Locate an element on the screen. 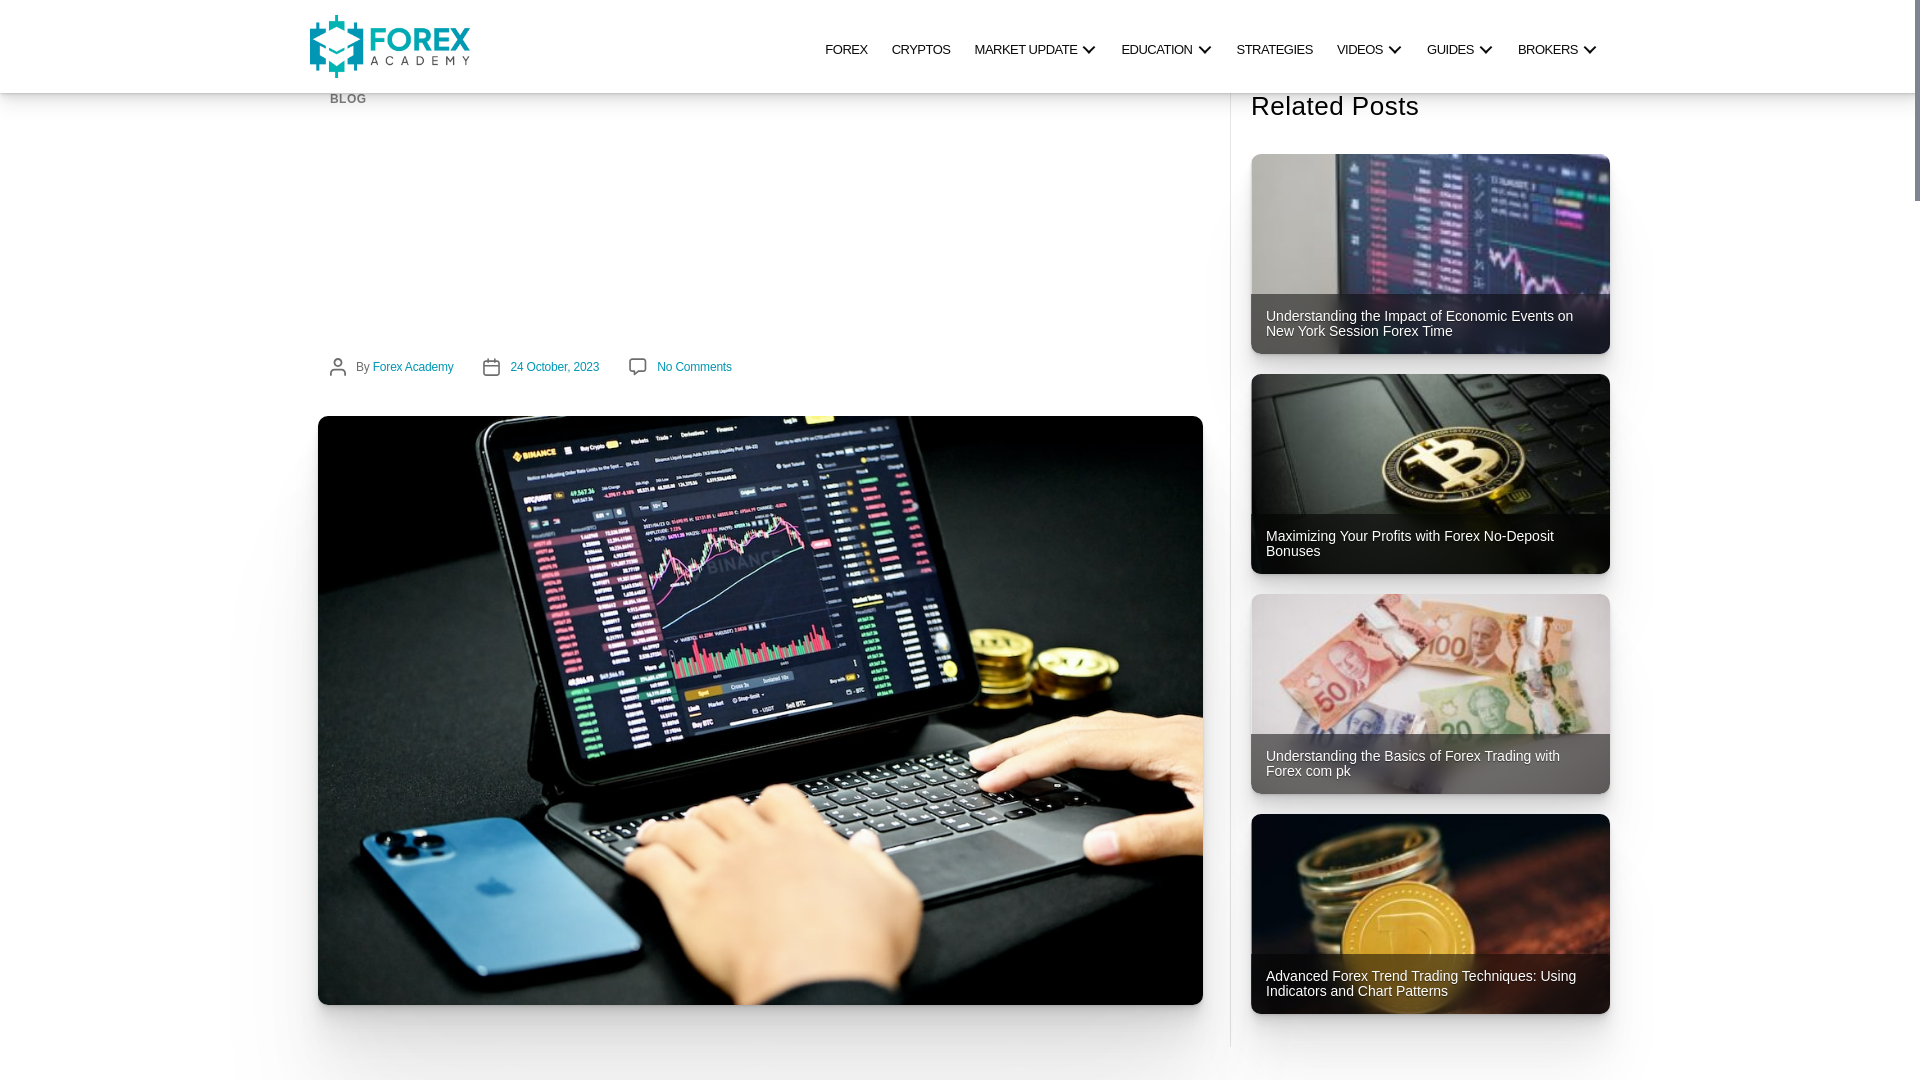 This screenshot has height=1080, width=1920. GUIDES is located at coordinates (1460, 46).